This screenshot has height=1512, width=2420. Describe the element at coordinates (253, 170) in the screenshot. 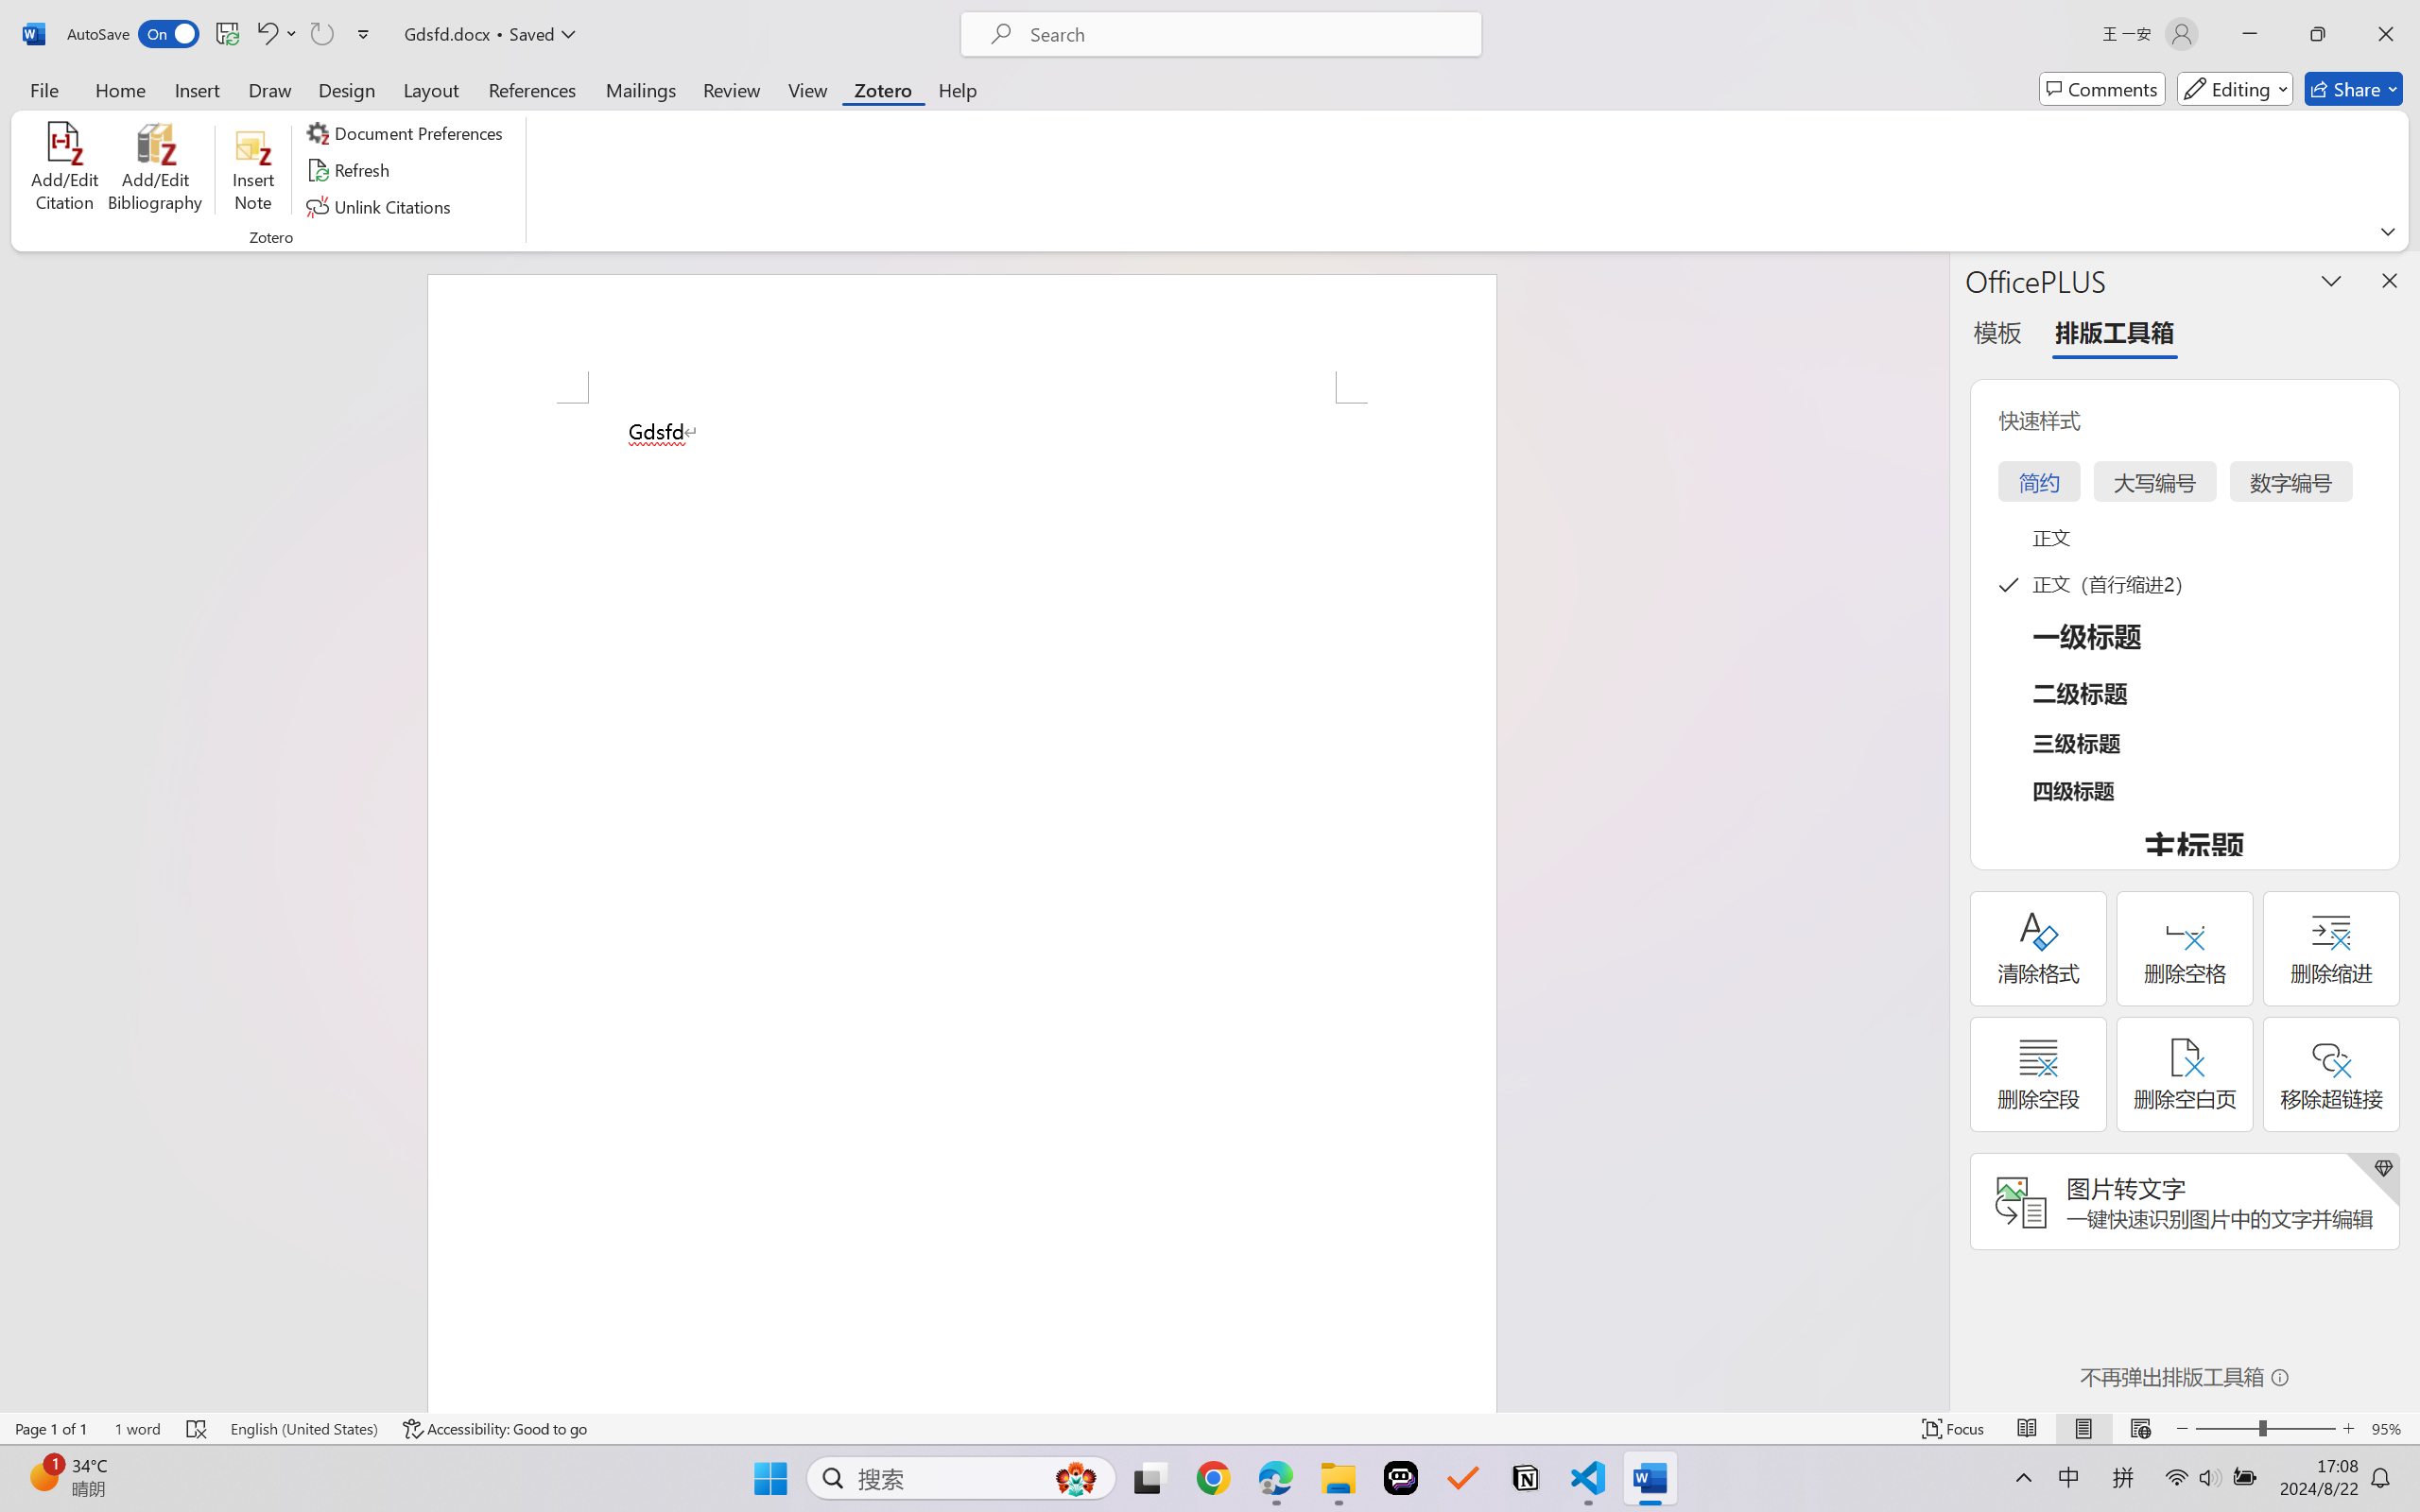

I see `Insert Note` at that location.